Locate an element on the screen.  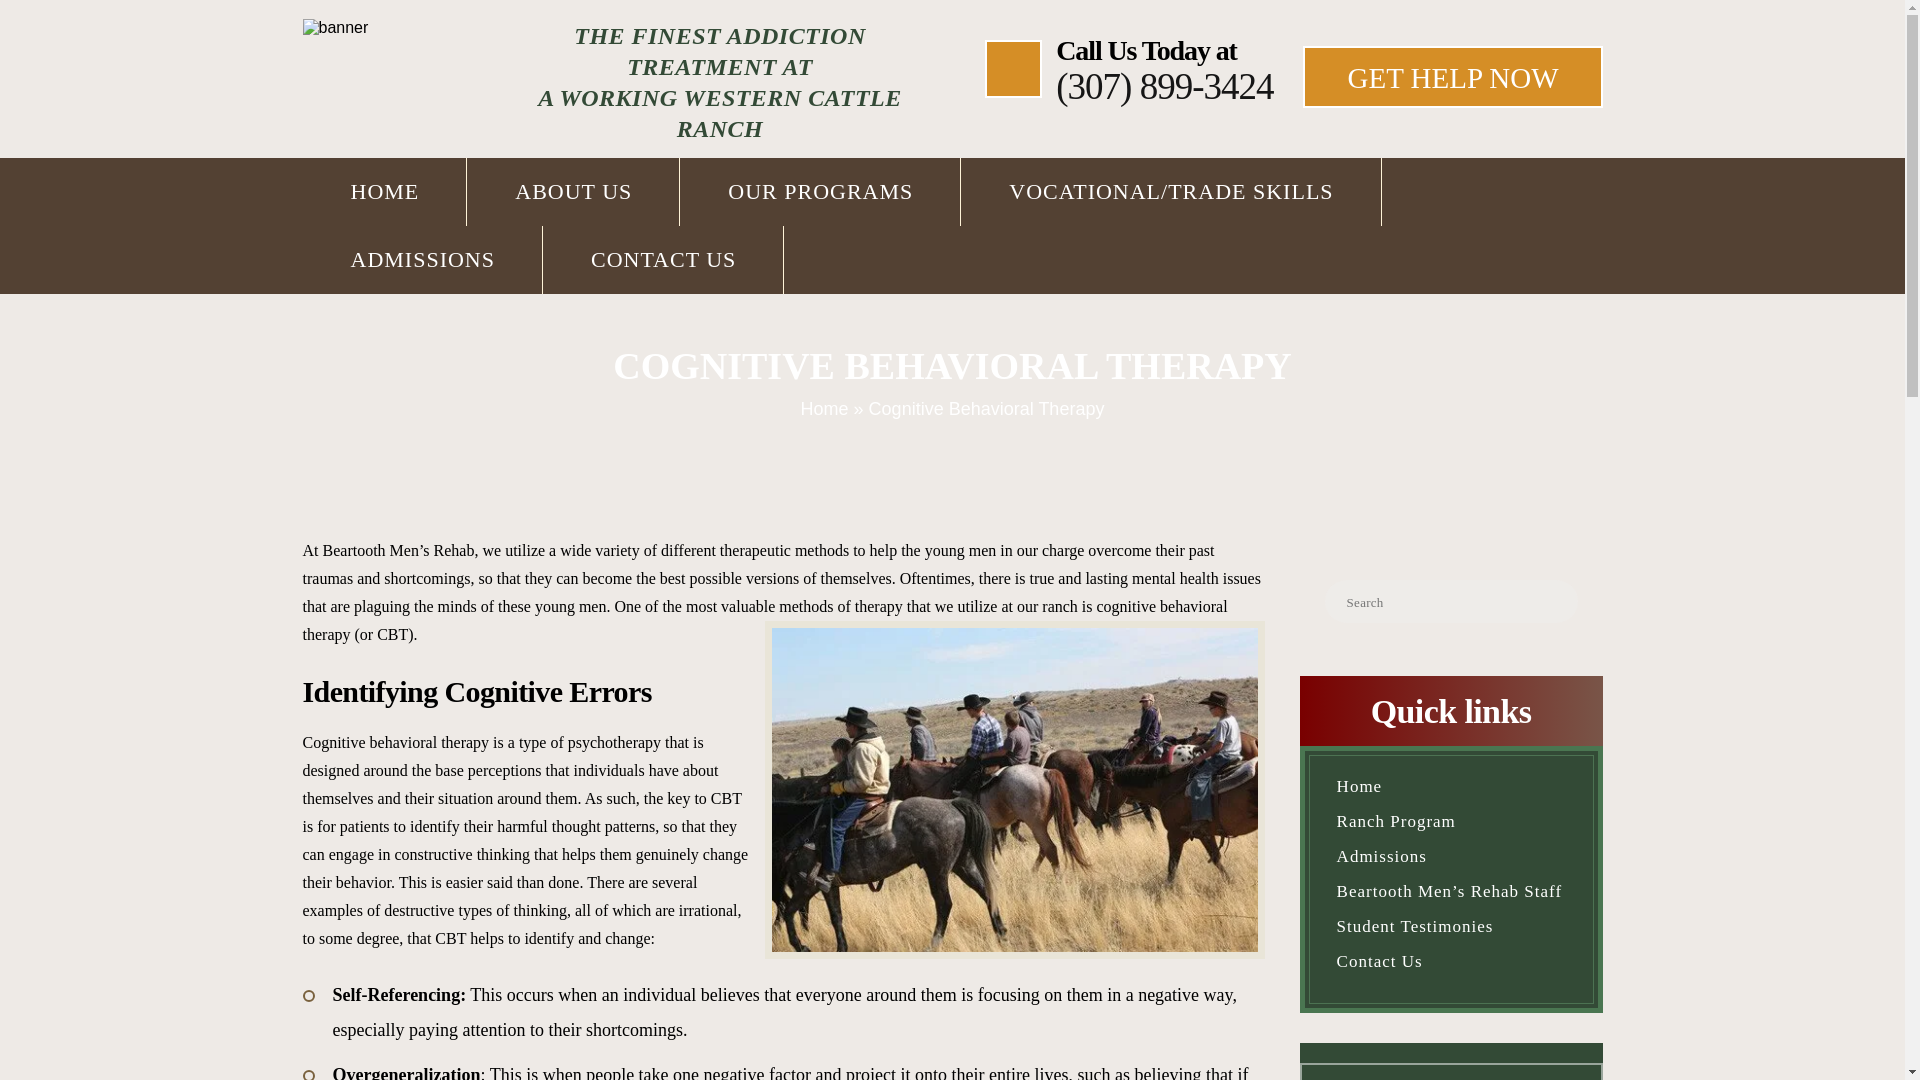
Student Testimonies is located at coordinates (1451, 926).